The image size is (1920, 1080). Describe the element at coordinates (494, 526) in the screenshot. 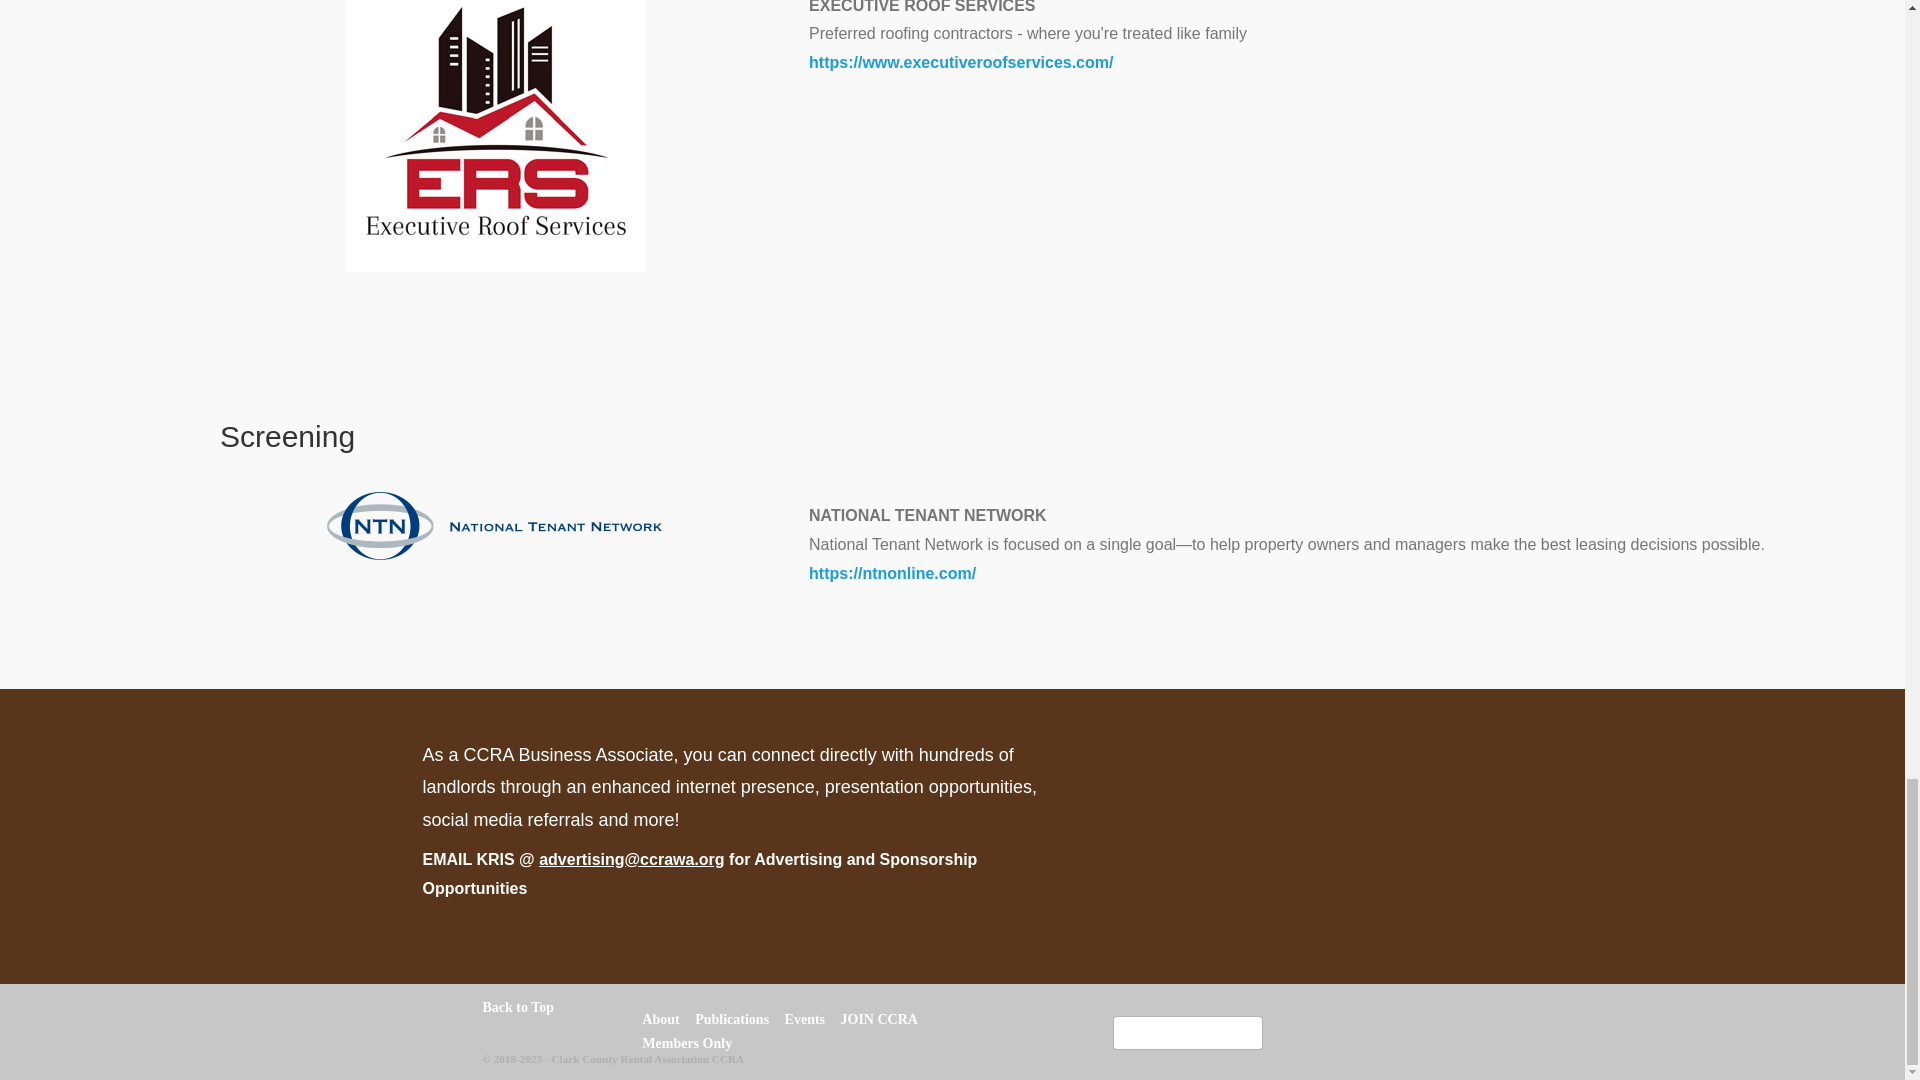

I see `National Tenant Network` at that location.